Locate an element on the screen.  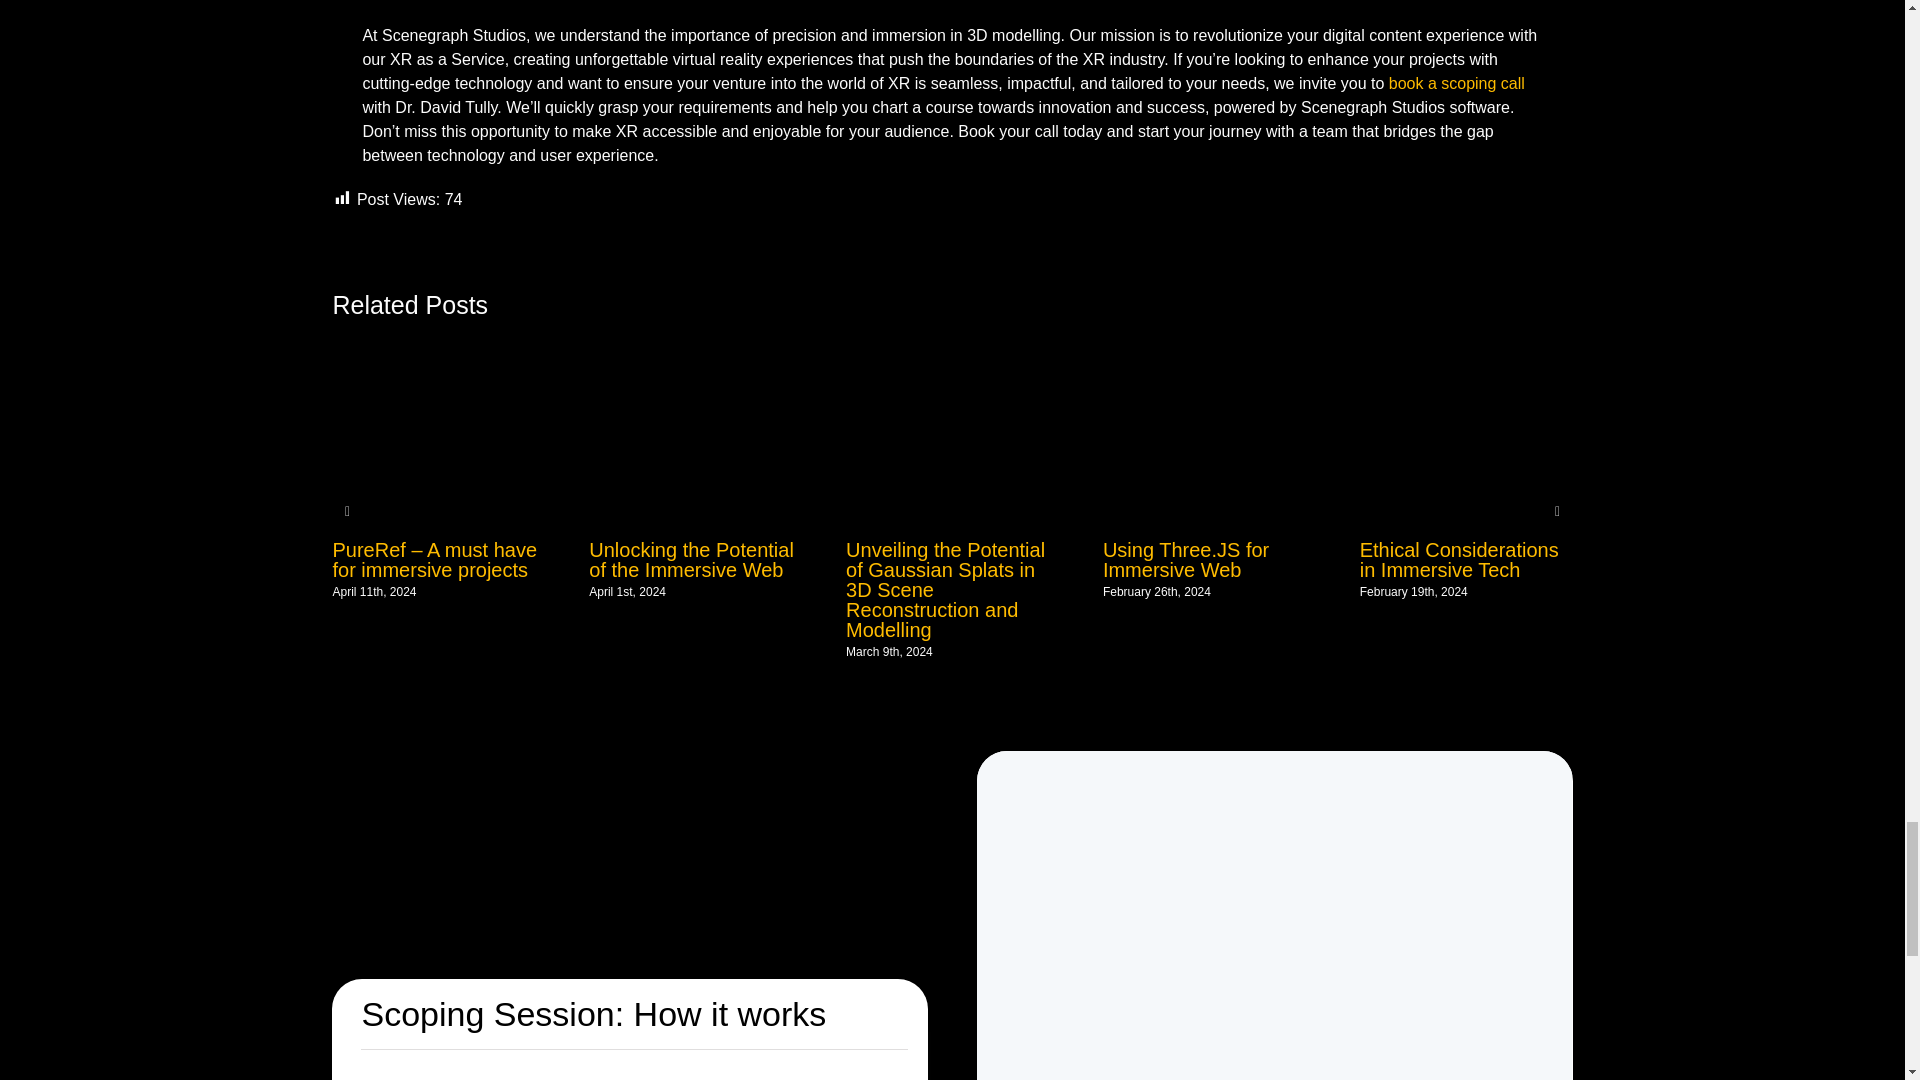
Using Three.JS for Immersive Web is located at coordinates (1186, 560).